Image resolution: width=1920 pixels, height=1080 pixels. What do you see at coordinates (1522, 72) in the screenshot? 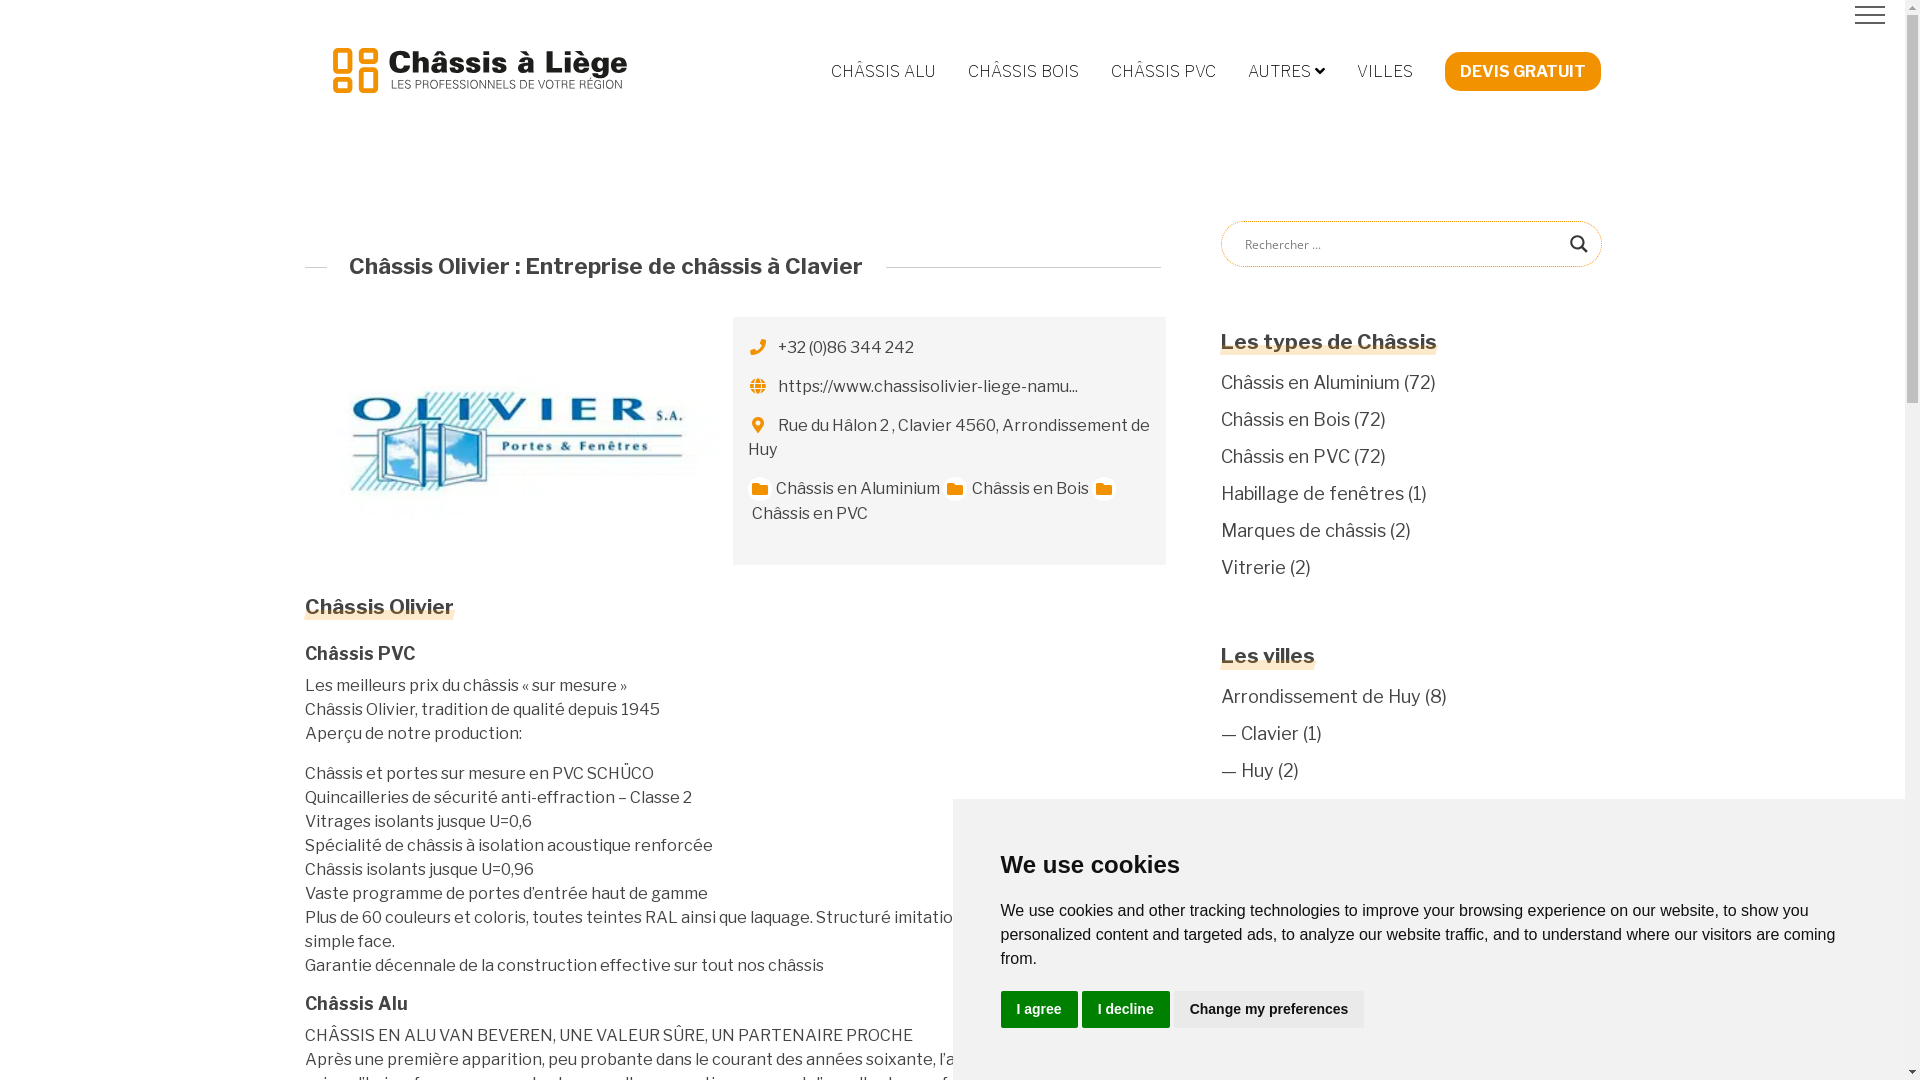
I see `DEVIS GRATUIT` at bounding box center [1522, 72].